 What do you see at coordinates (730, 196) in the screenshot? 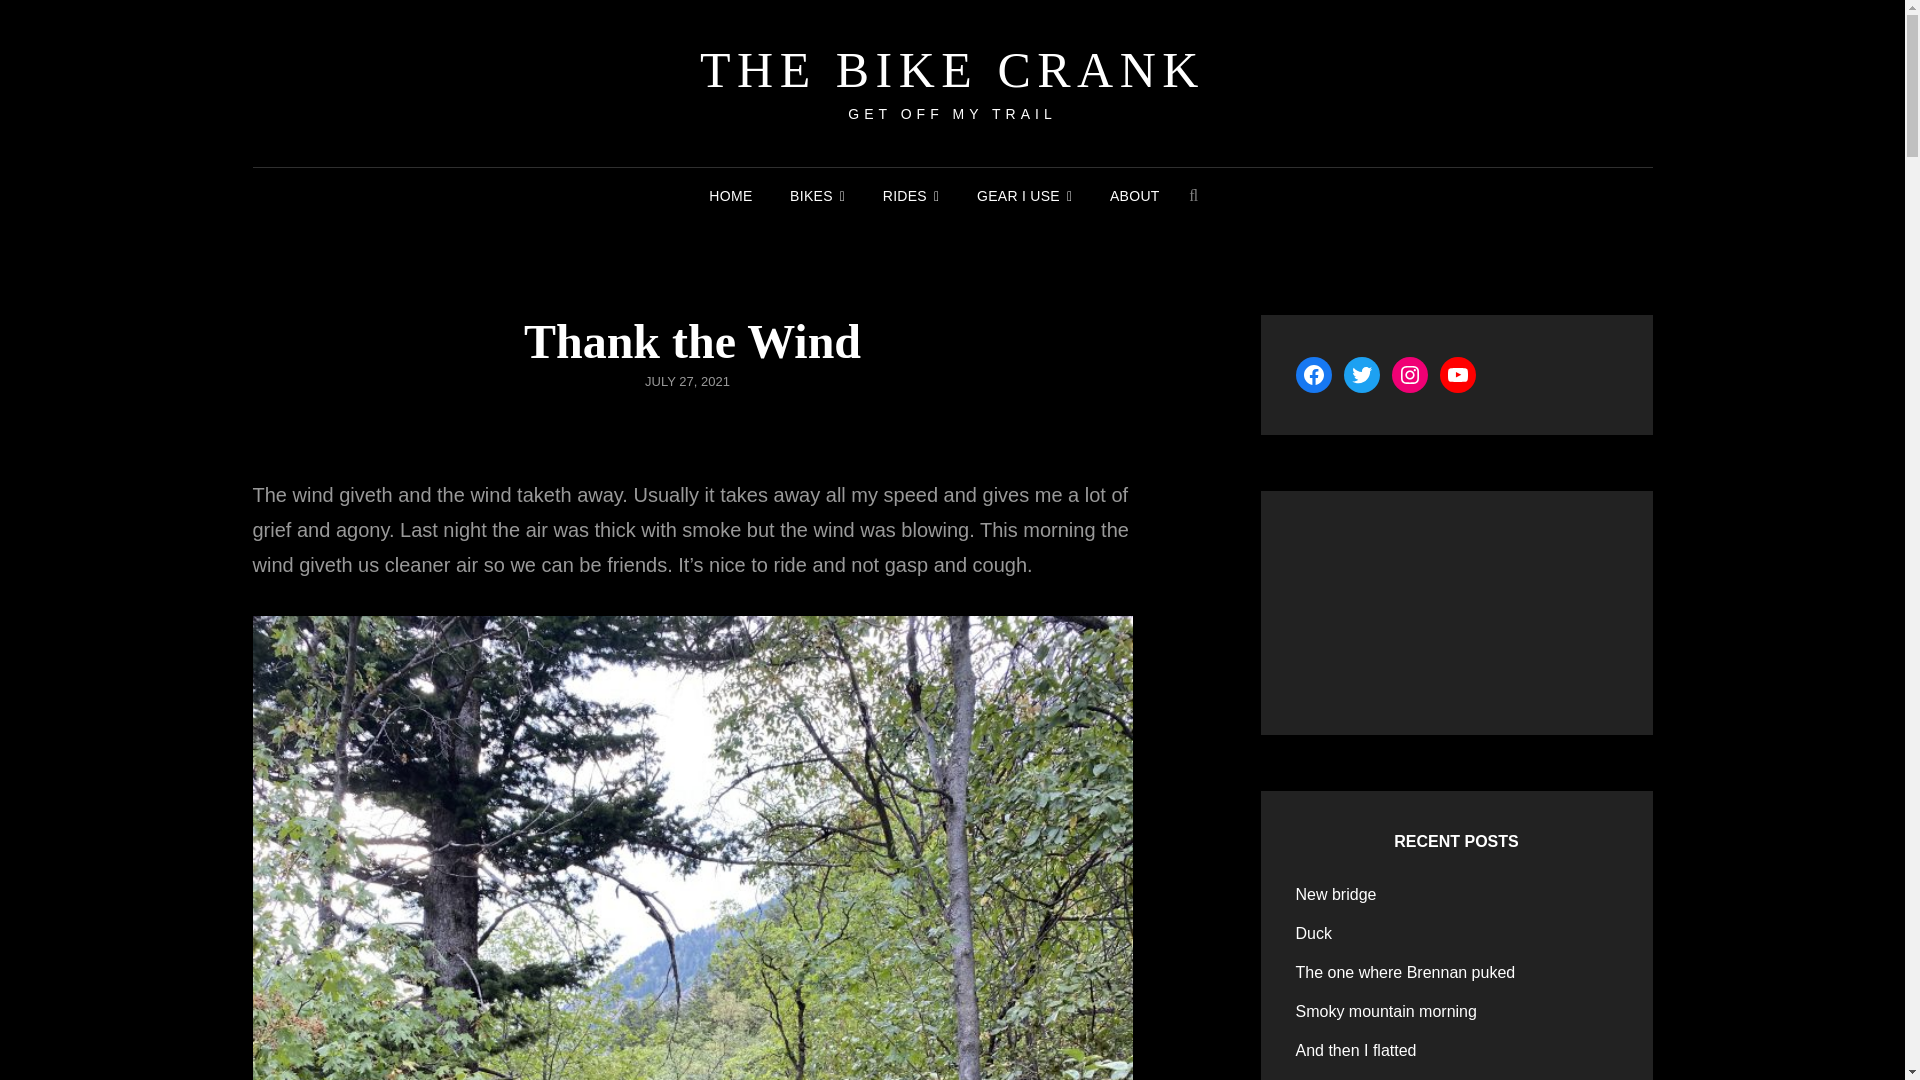
I see `HOME` at bounding box center [730, 196].